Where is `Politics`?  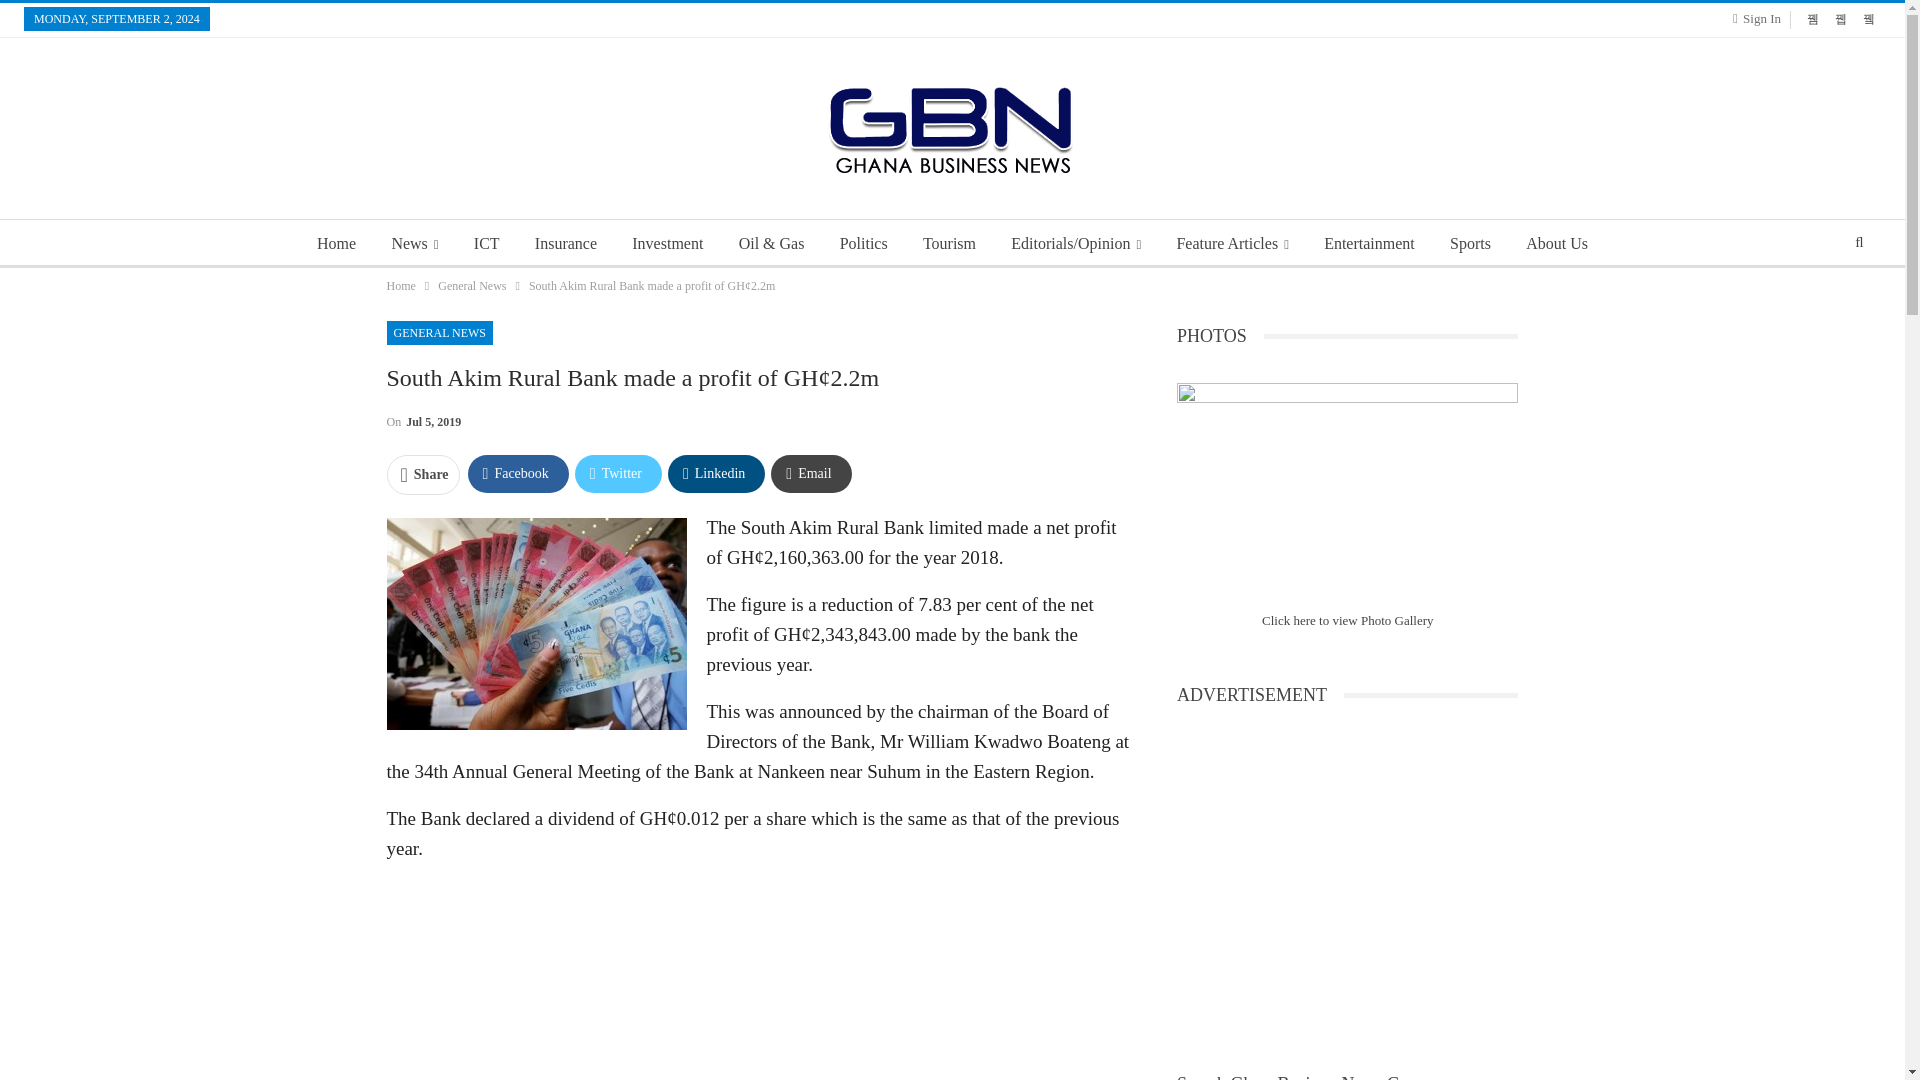 Politics is located at coordinates (864, 244).